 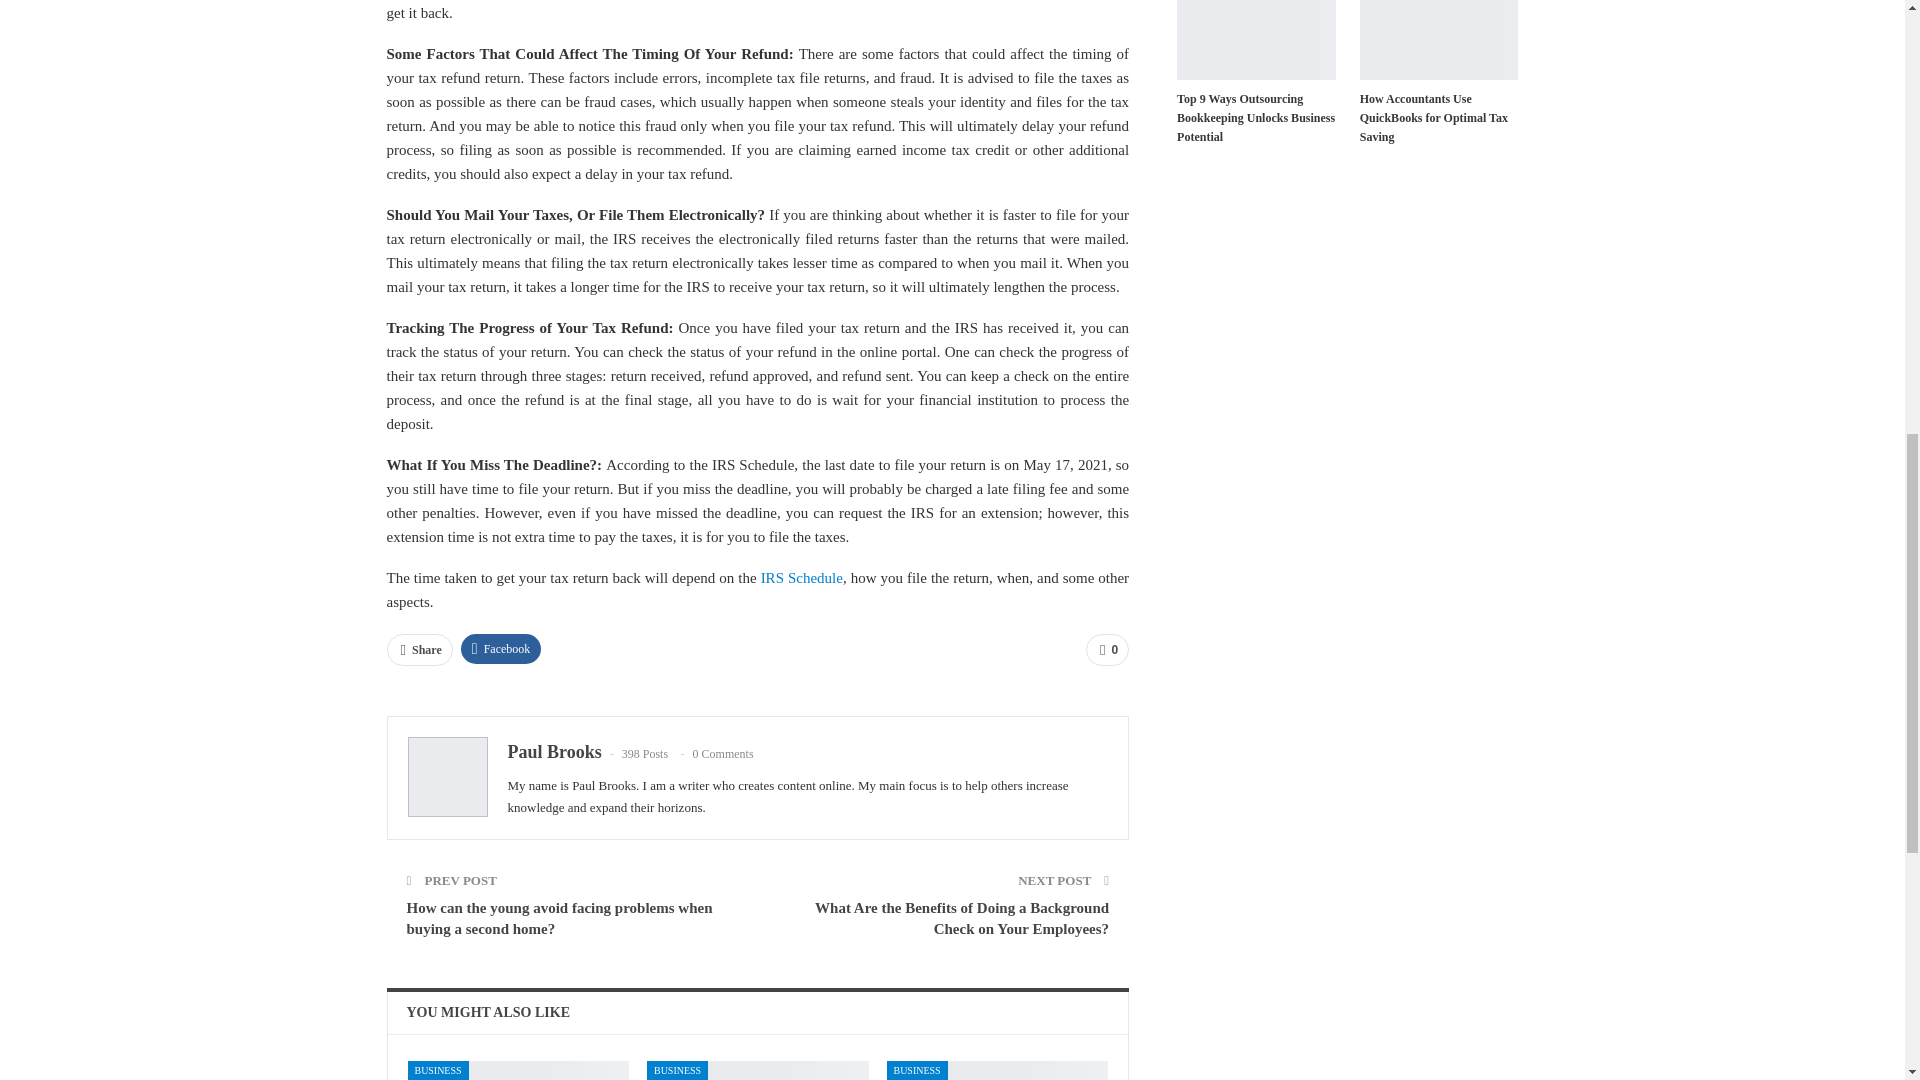 I want to click on BUSINESS, so click(x=678, y=1070).